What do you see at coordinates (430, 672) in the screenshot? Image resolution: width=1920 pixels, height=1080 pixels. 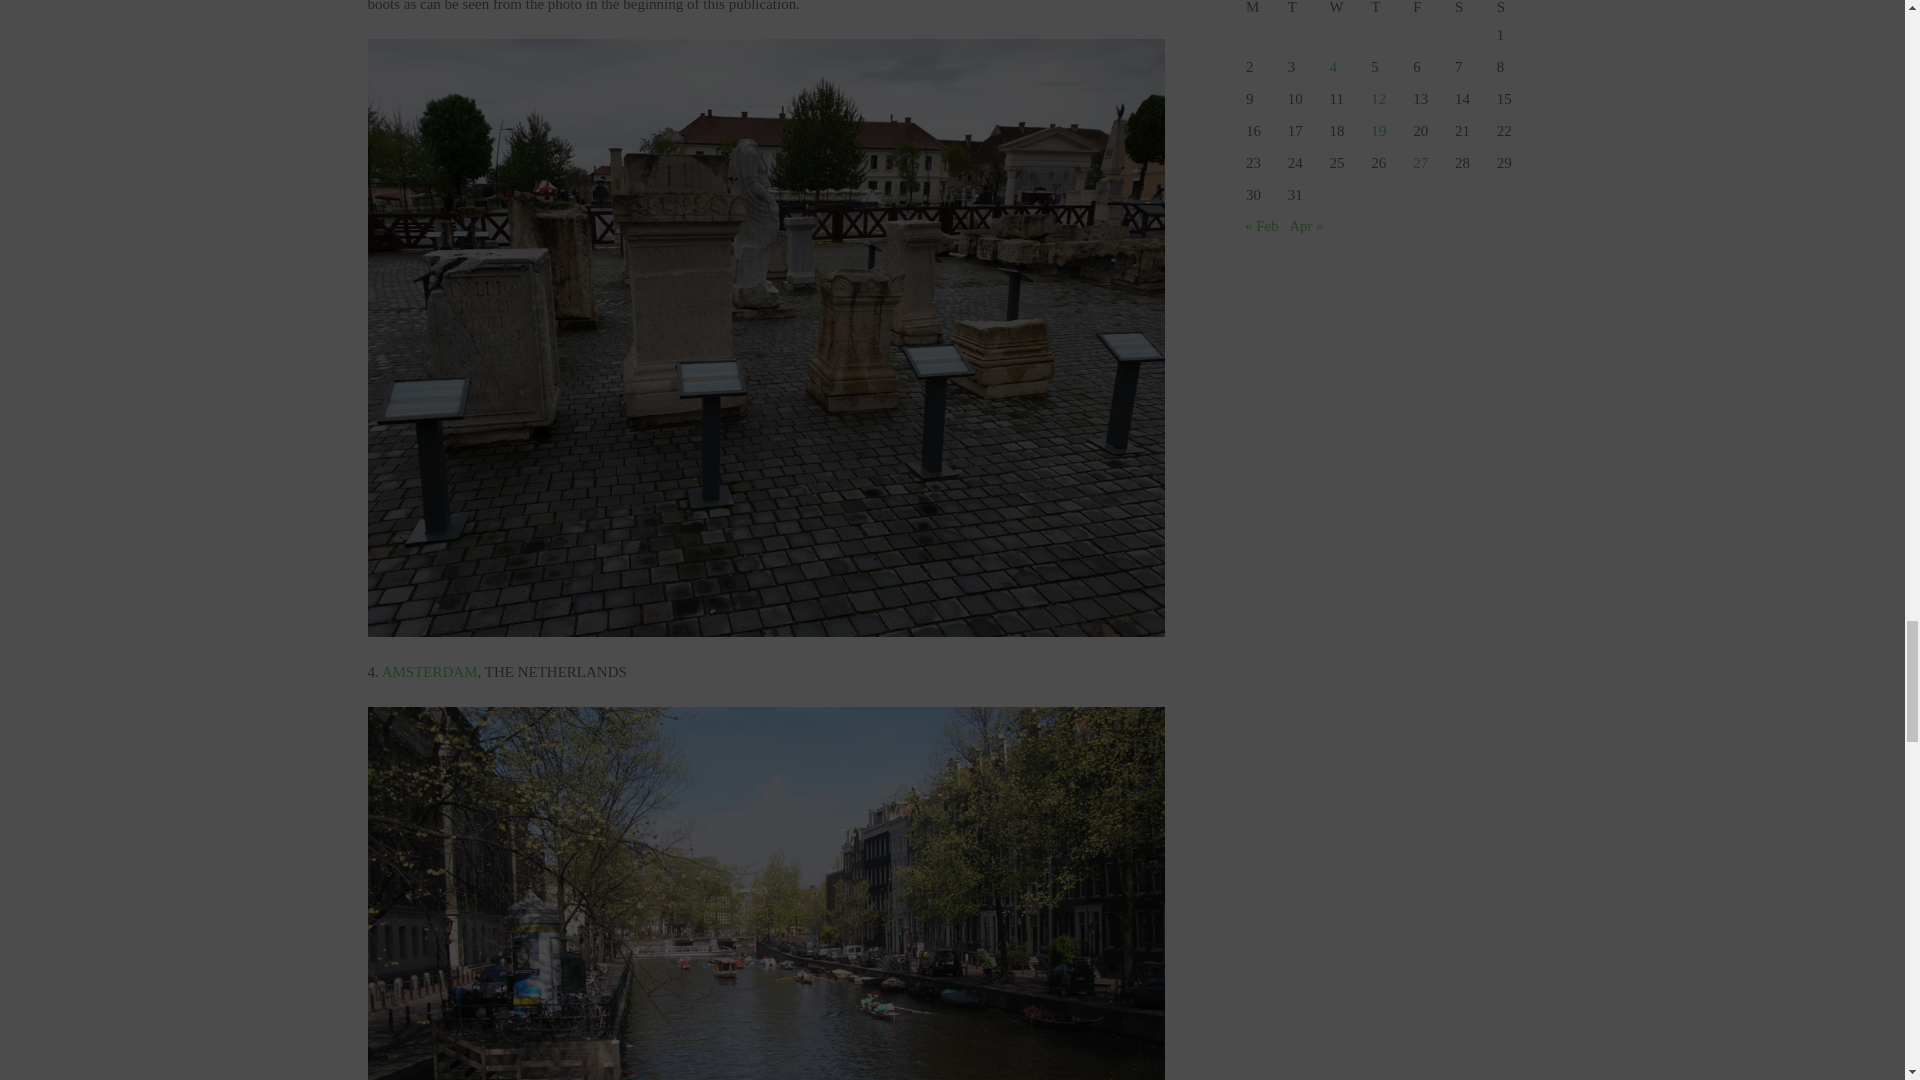 I see `AMSTERDAM` at bounding box center [430, 672].